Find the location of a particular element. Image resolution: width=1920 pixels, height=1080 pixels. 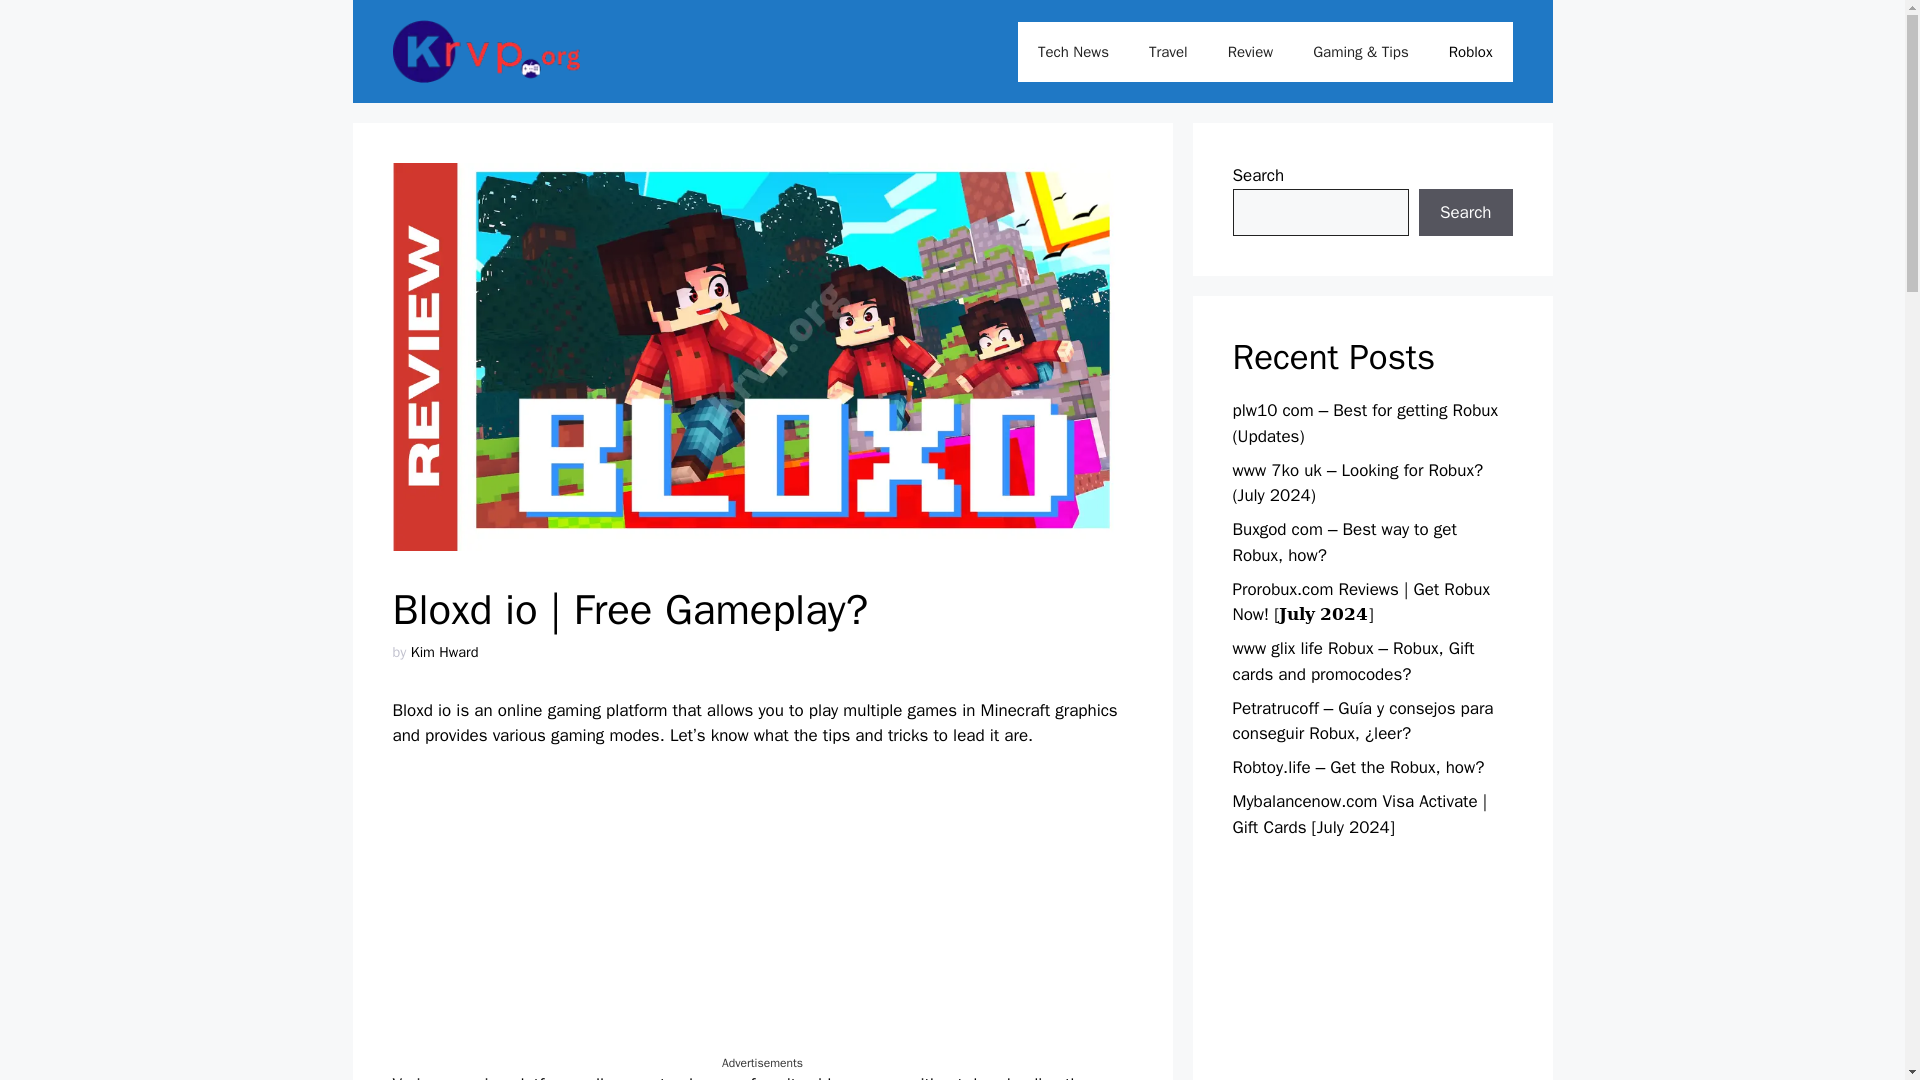

View all posts by Kim Hward is located at coordinates (444, 651).